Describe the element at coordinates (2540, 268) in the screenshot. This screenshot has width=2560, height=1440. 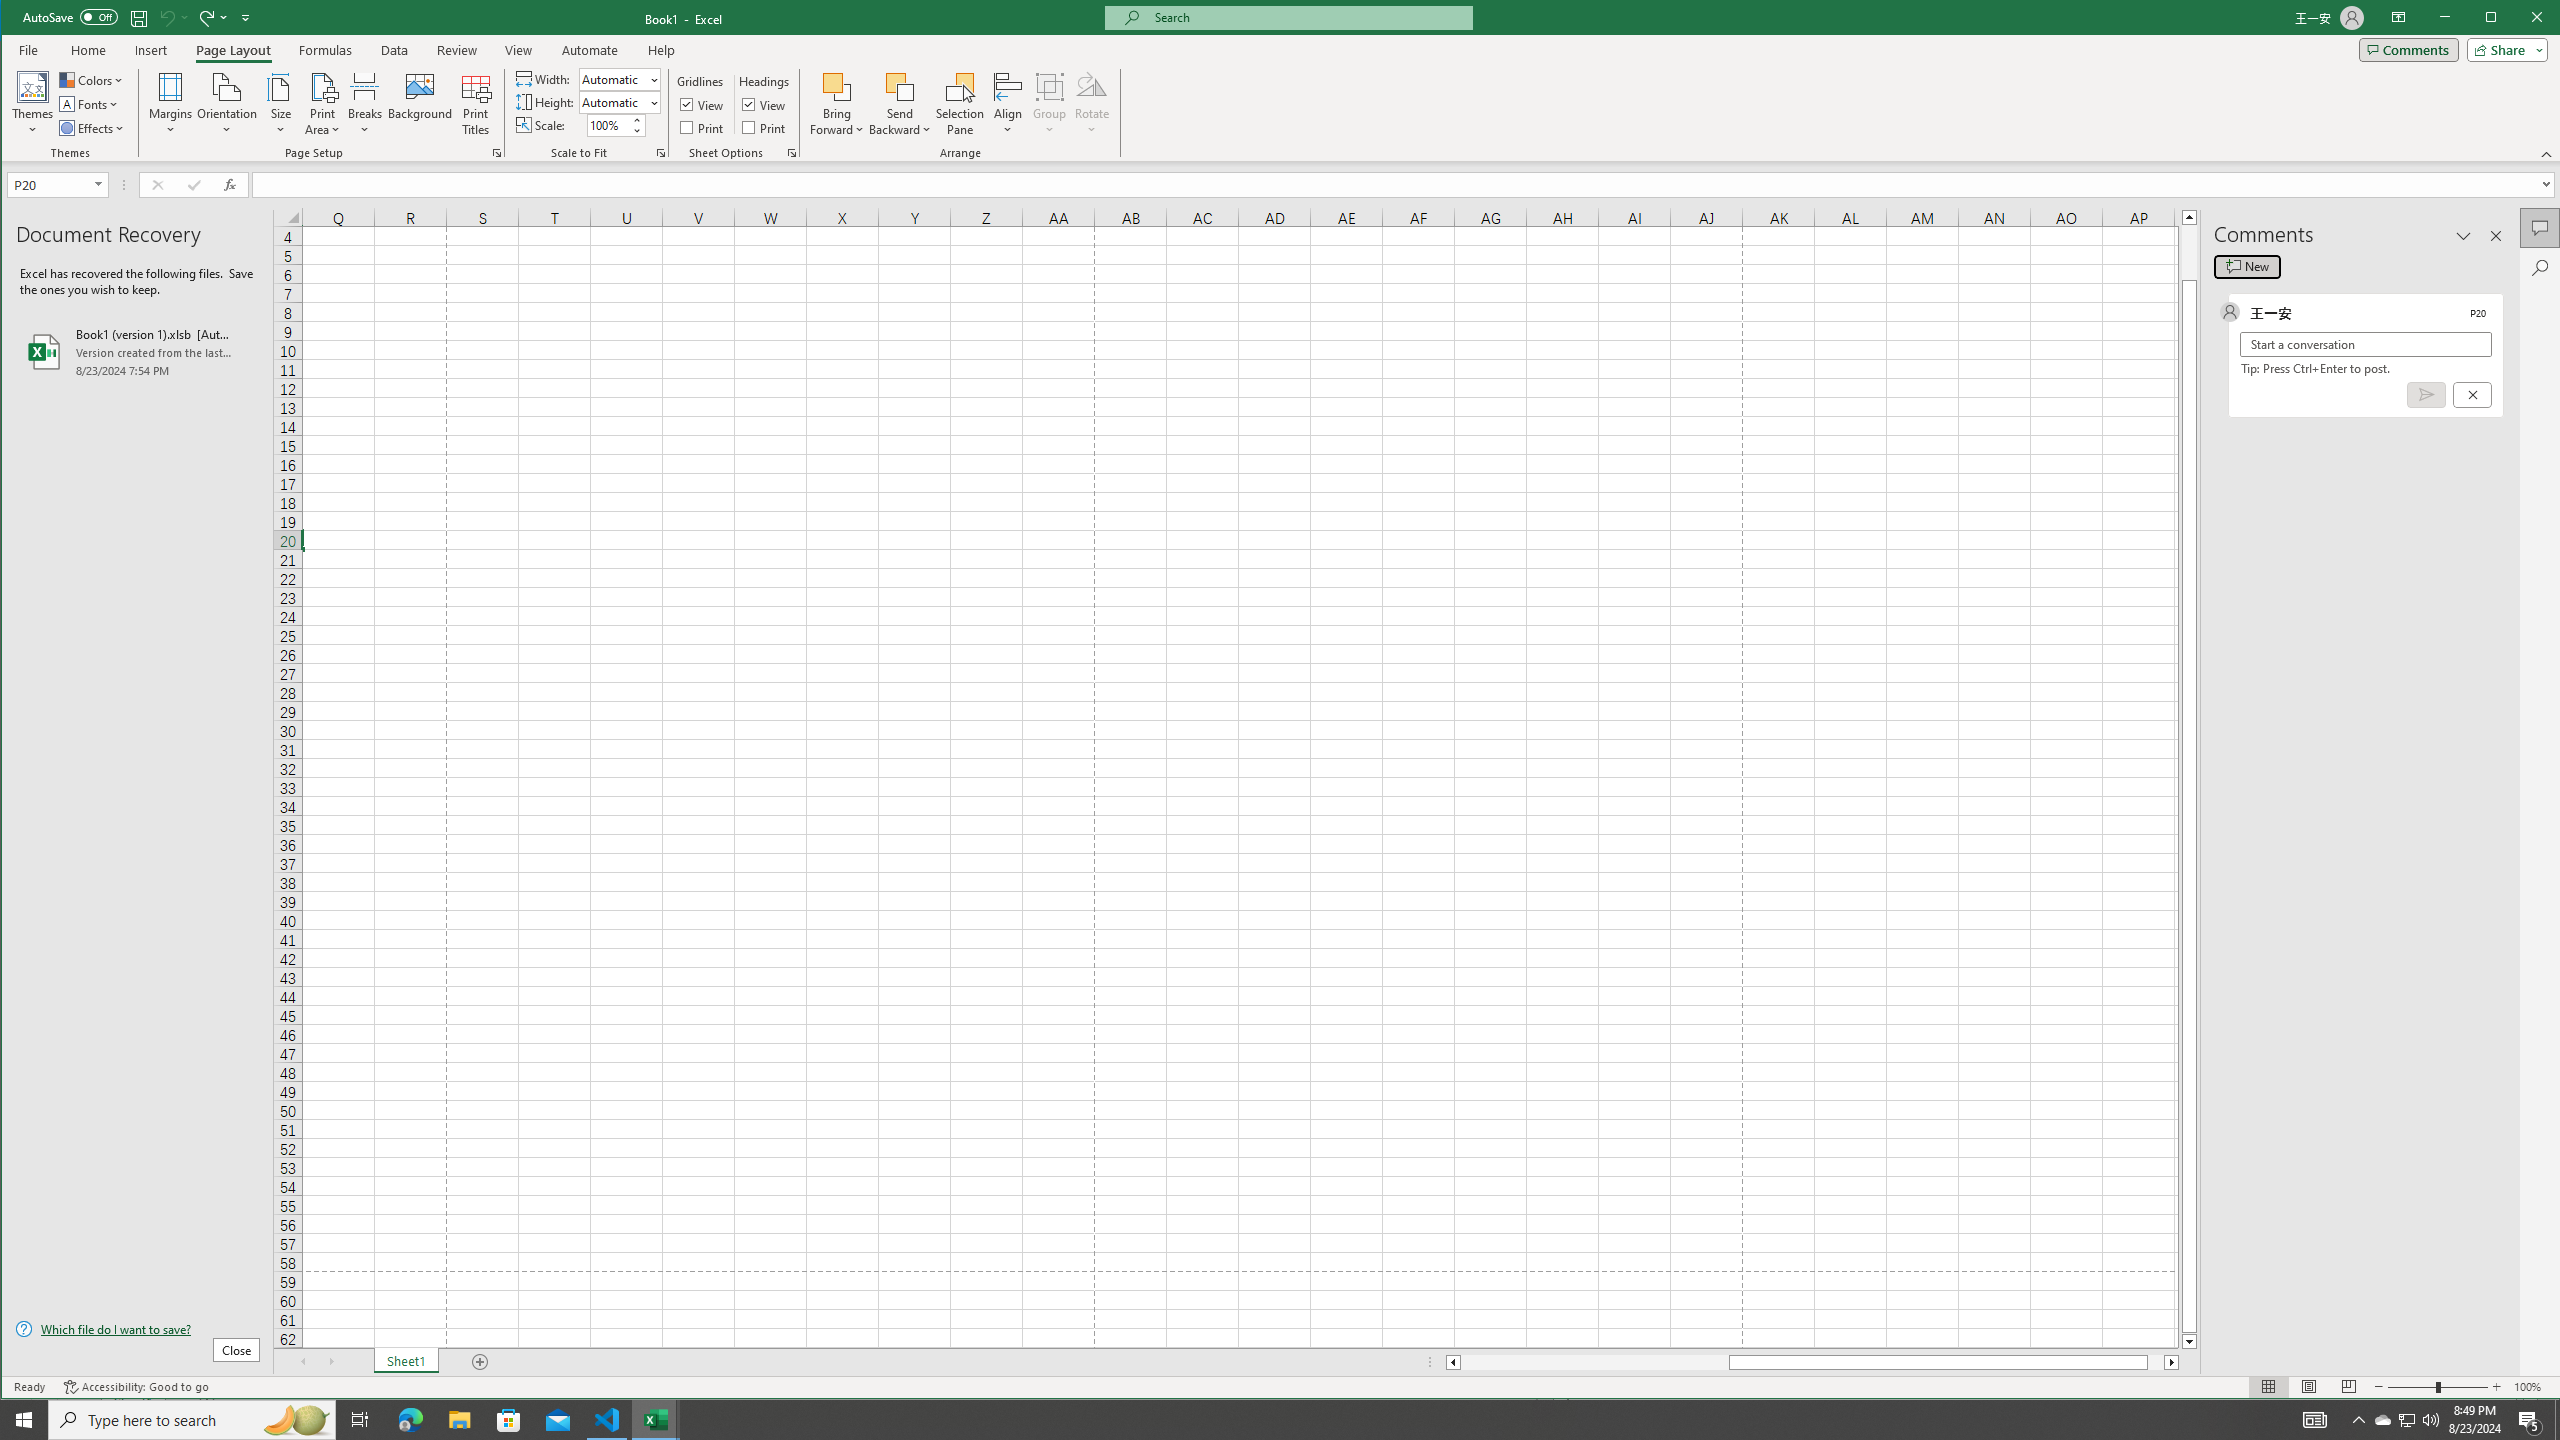
I see `Search` at that location.